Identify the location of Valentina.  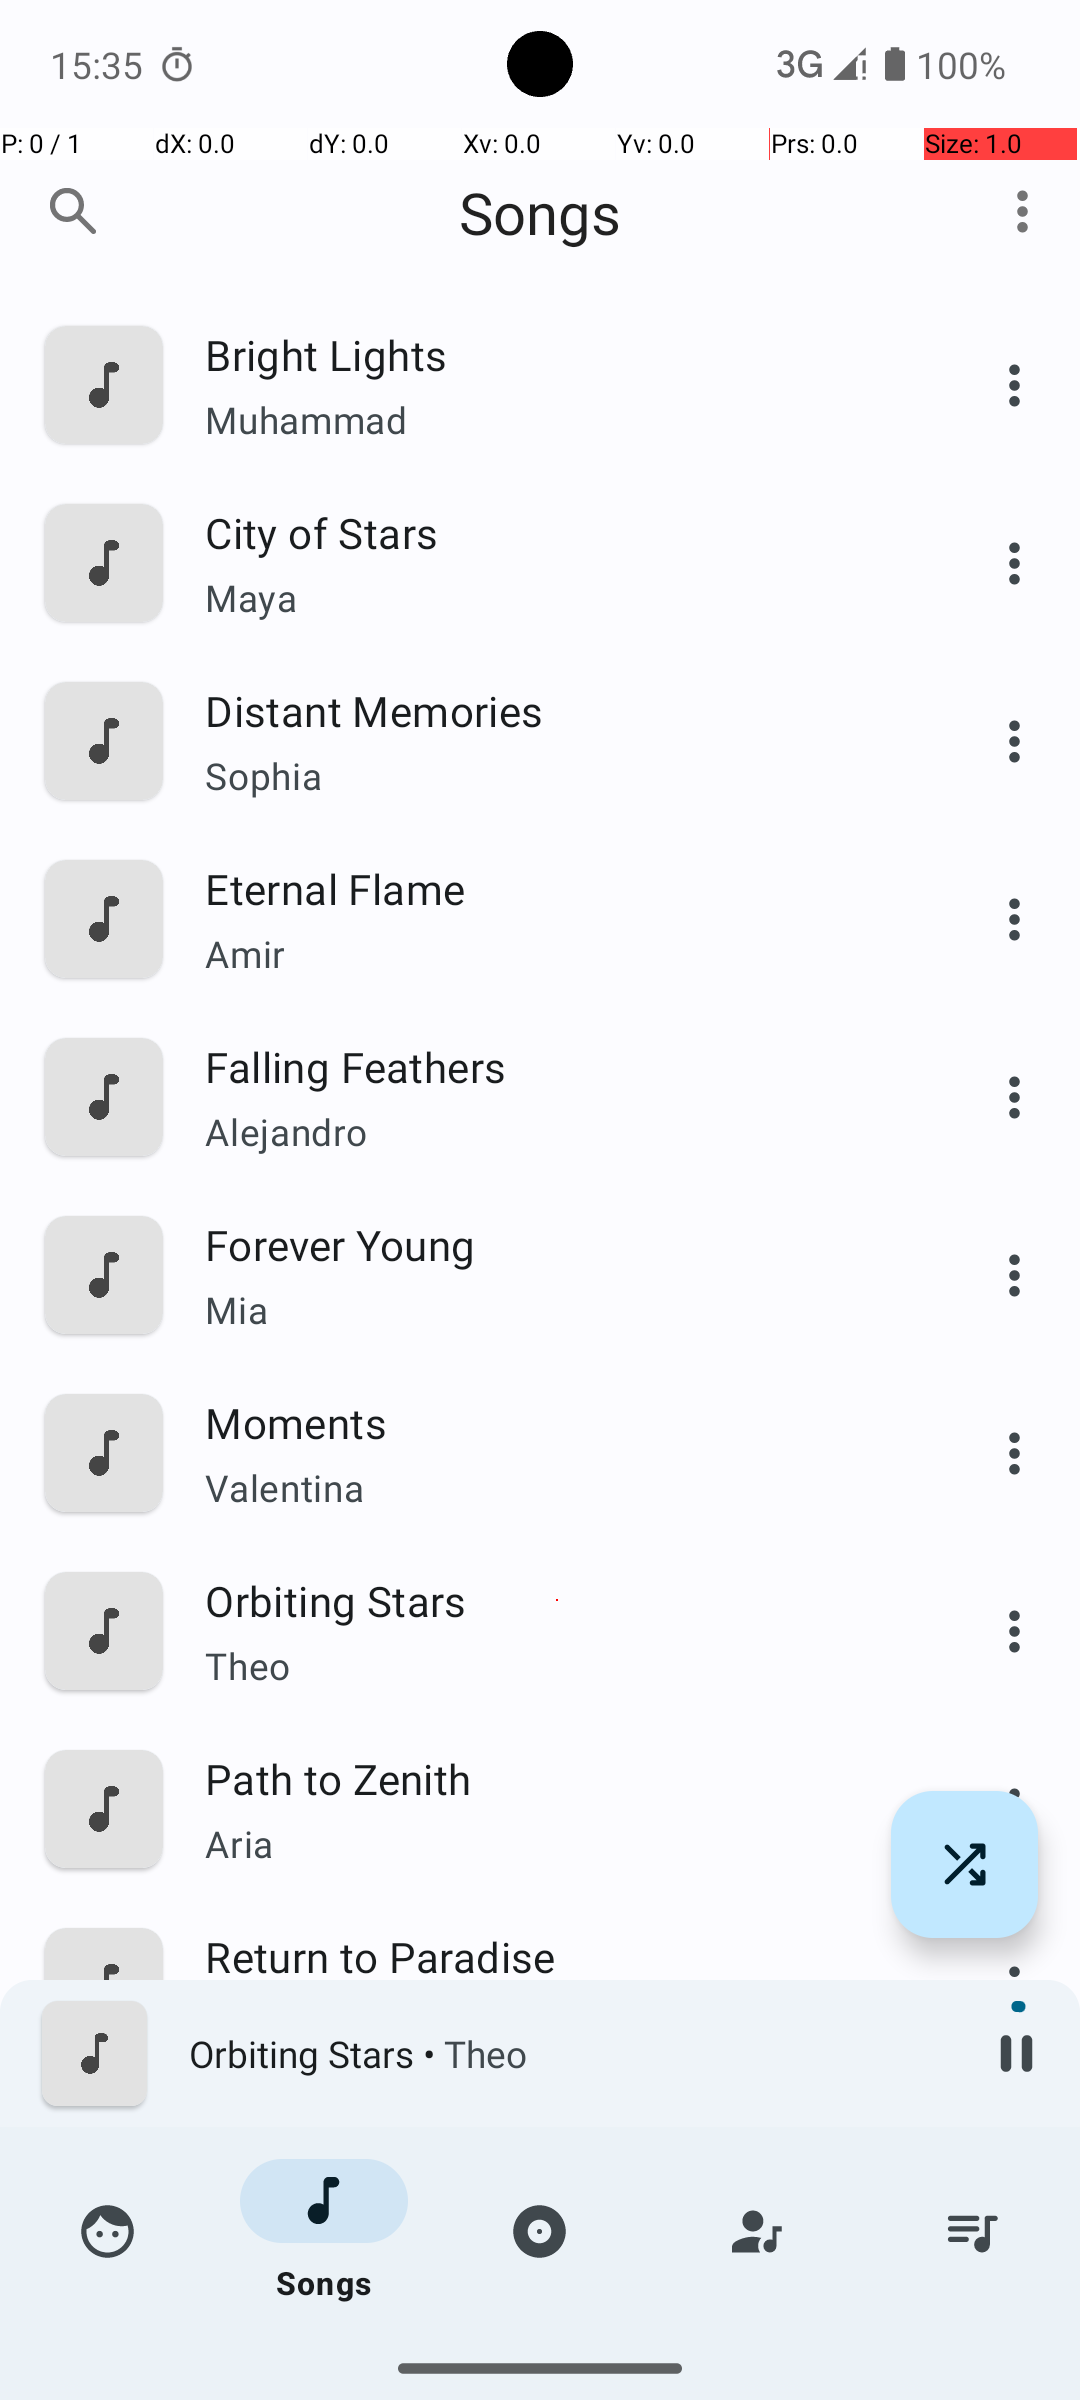
(557, 1488).